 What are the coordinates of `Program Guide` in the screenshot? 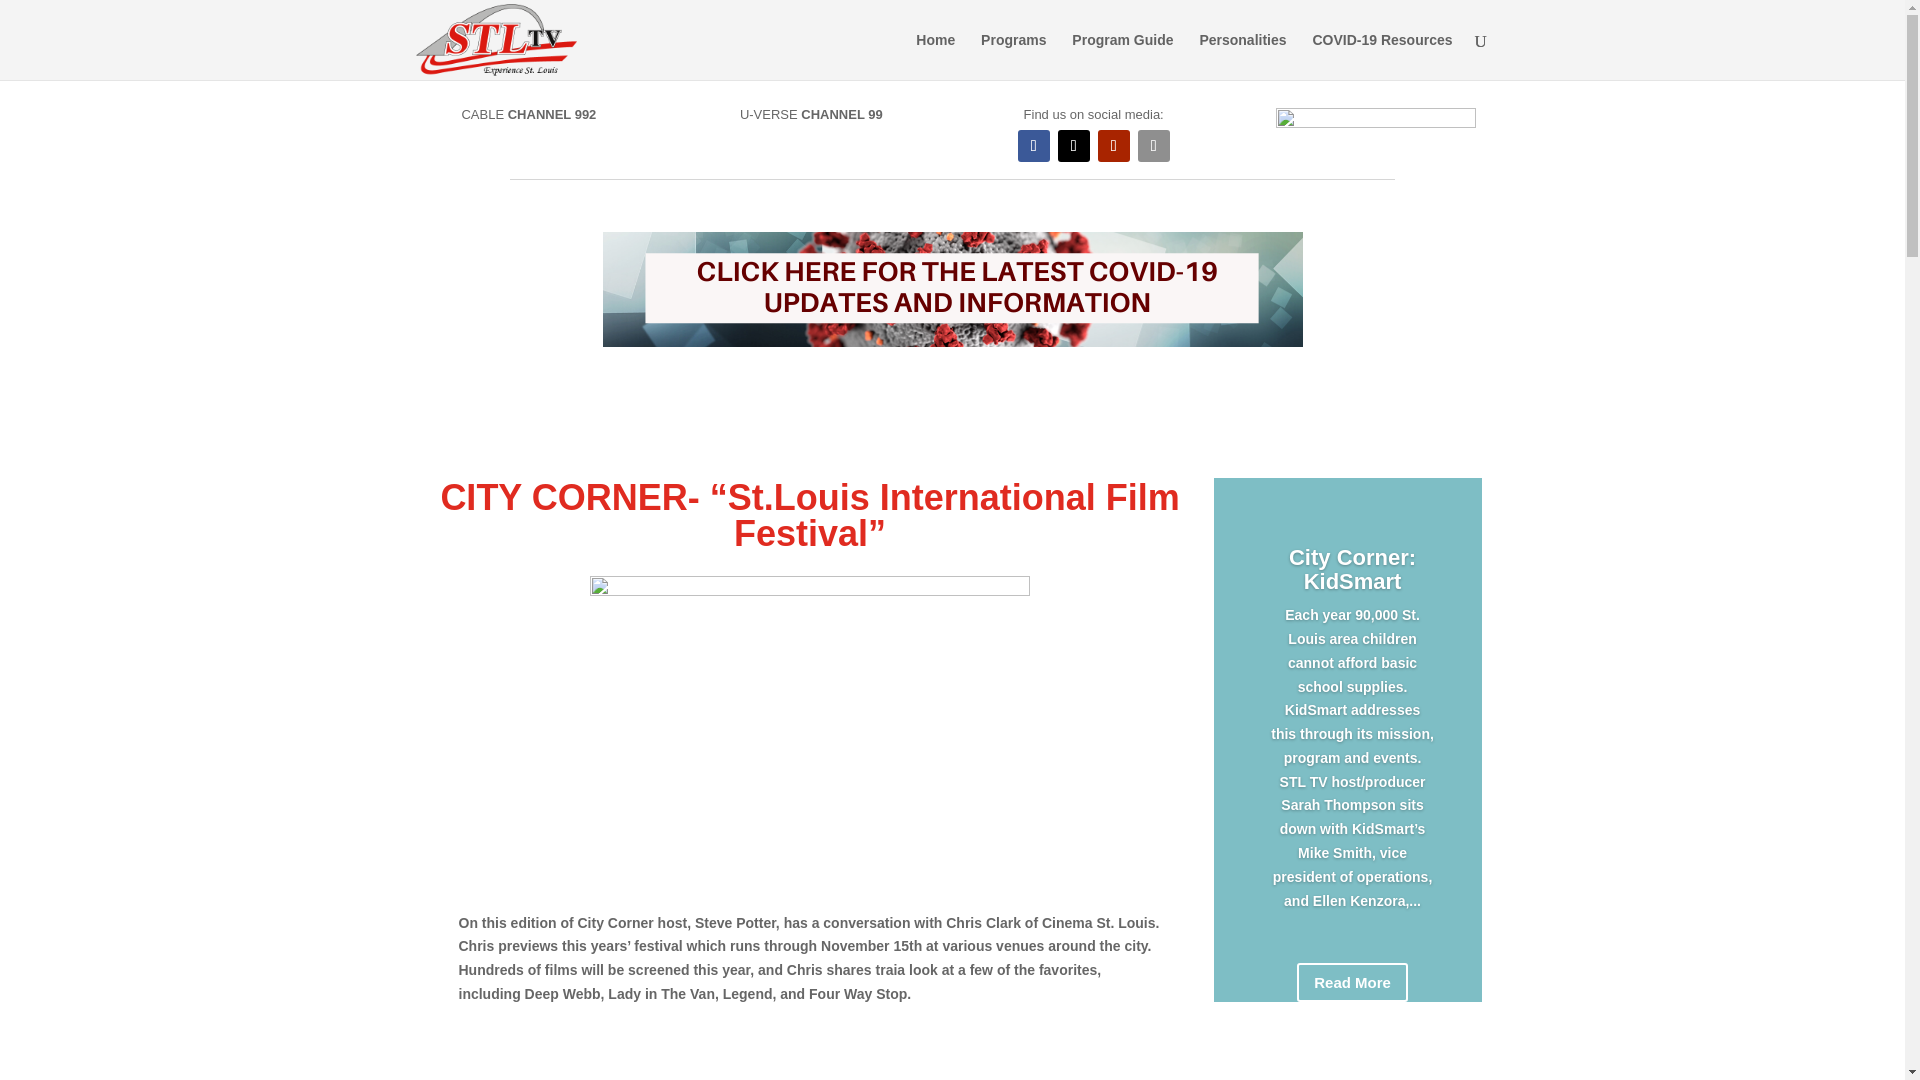 It's located at (1122, 56).